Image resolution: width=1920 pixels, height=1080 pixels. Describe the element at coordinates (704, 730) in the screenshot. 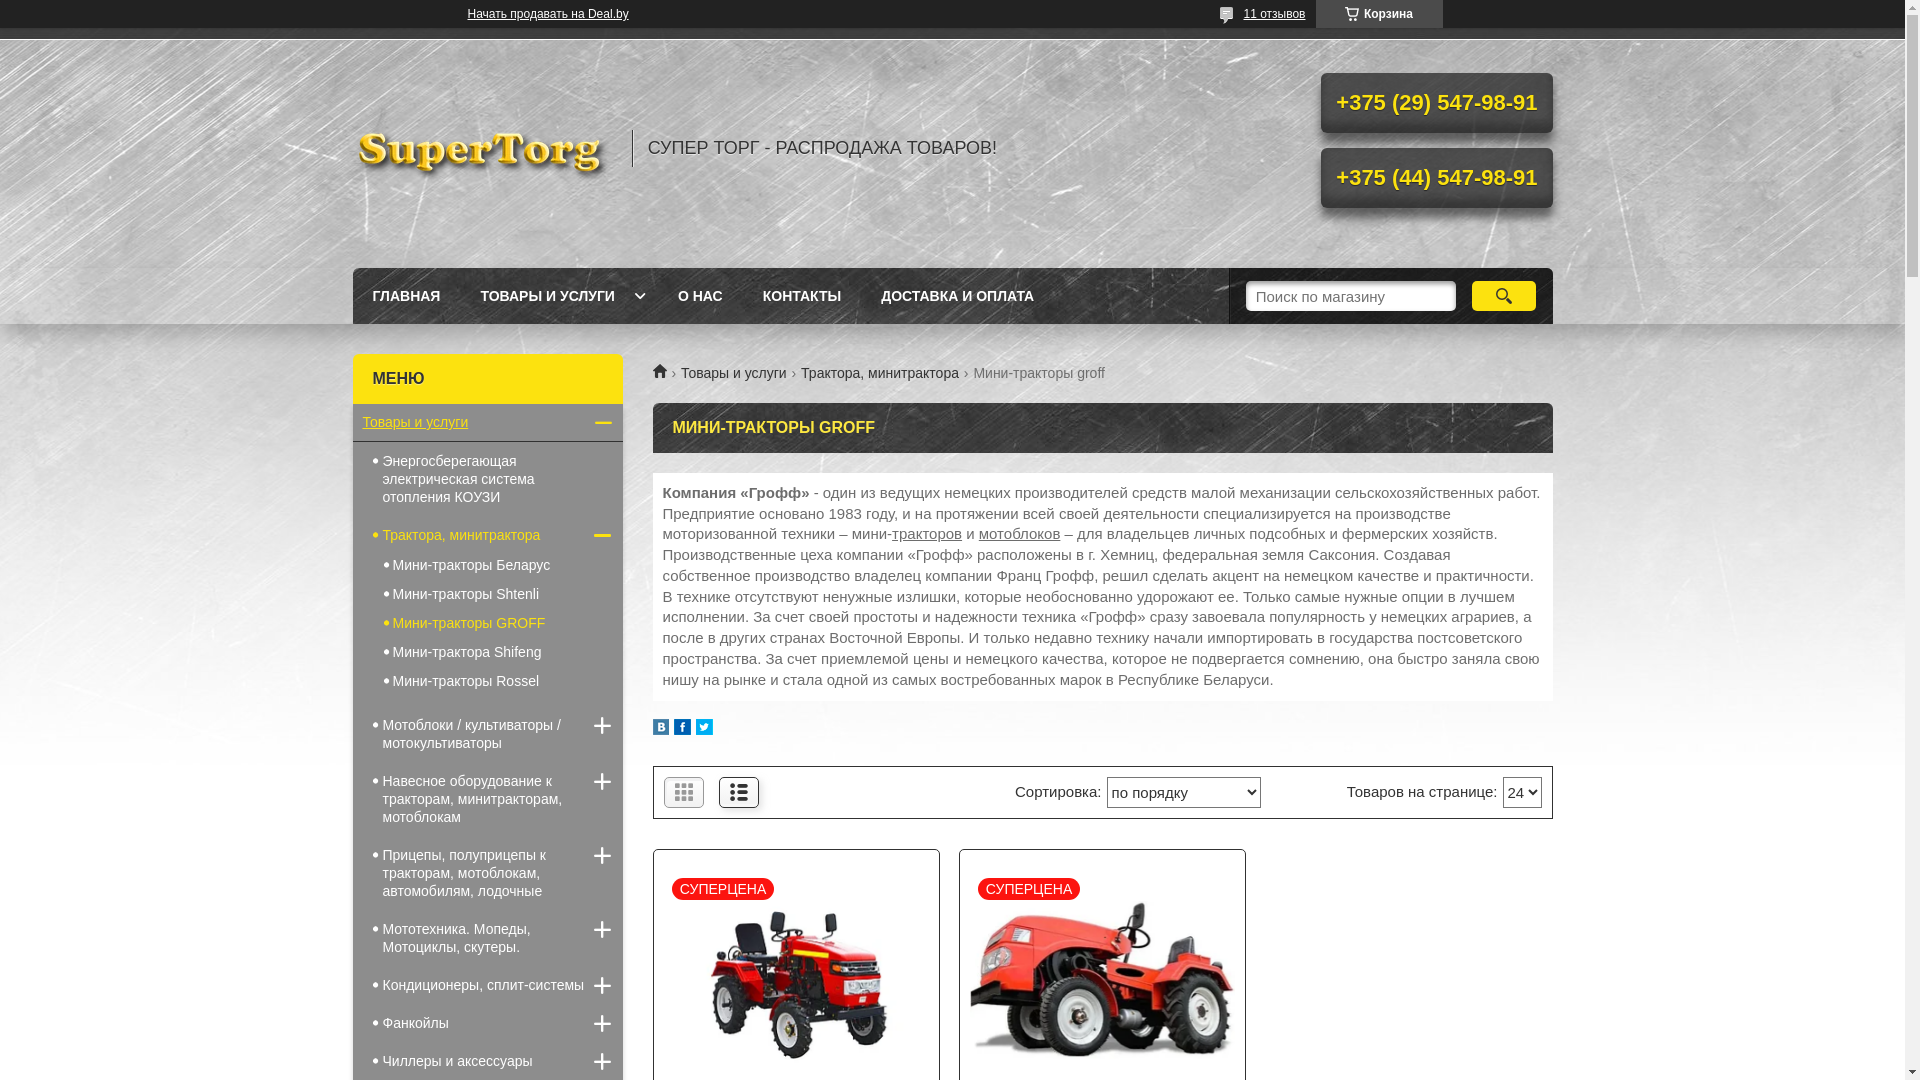

I see `twitter` at that location.